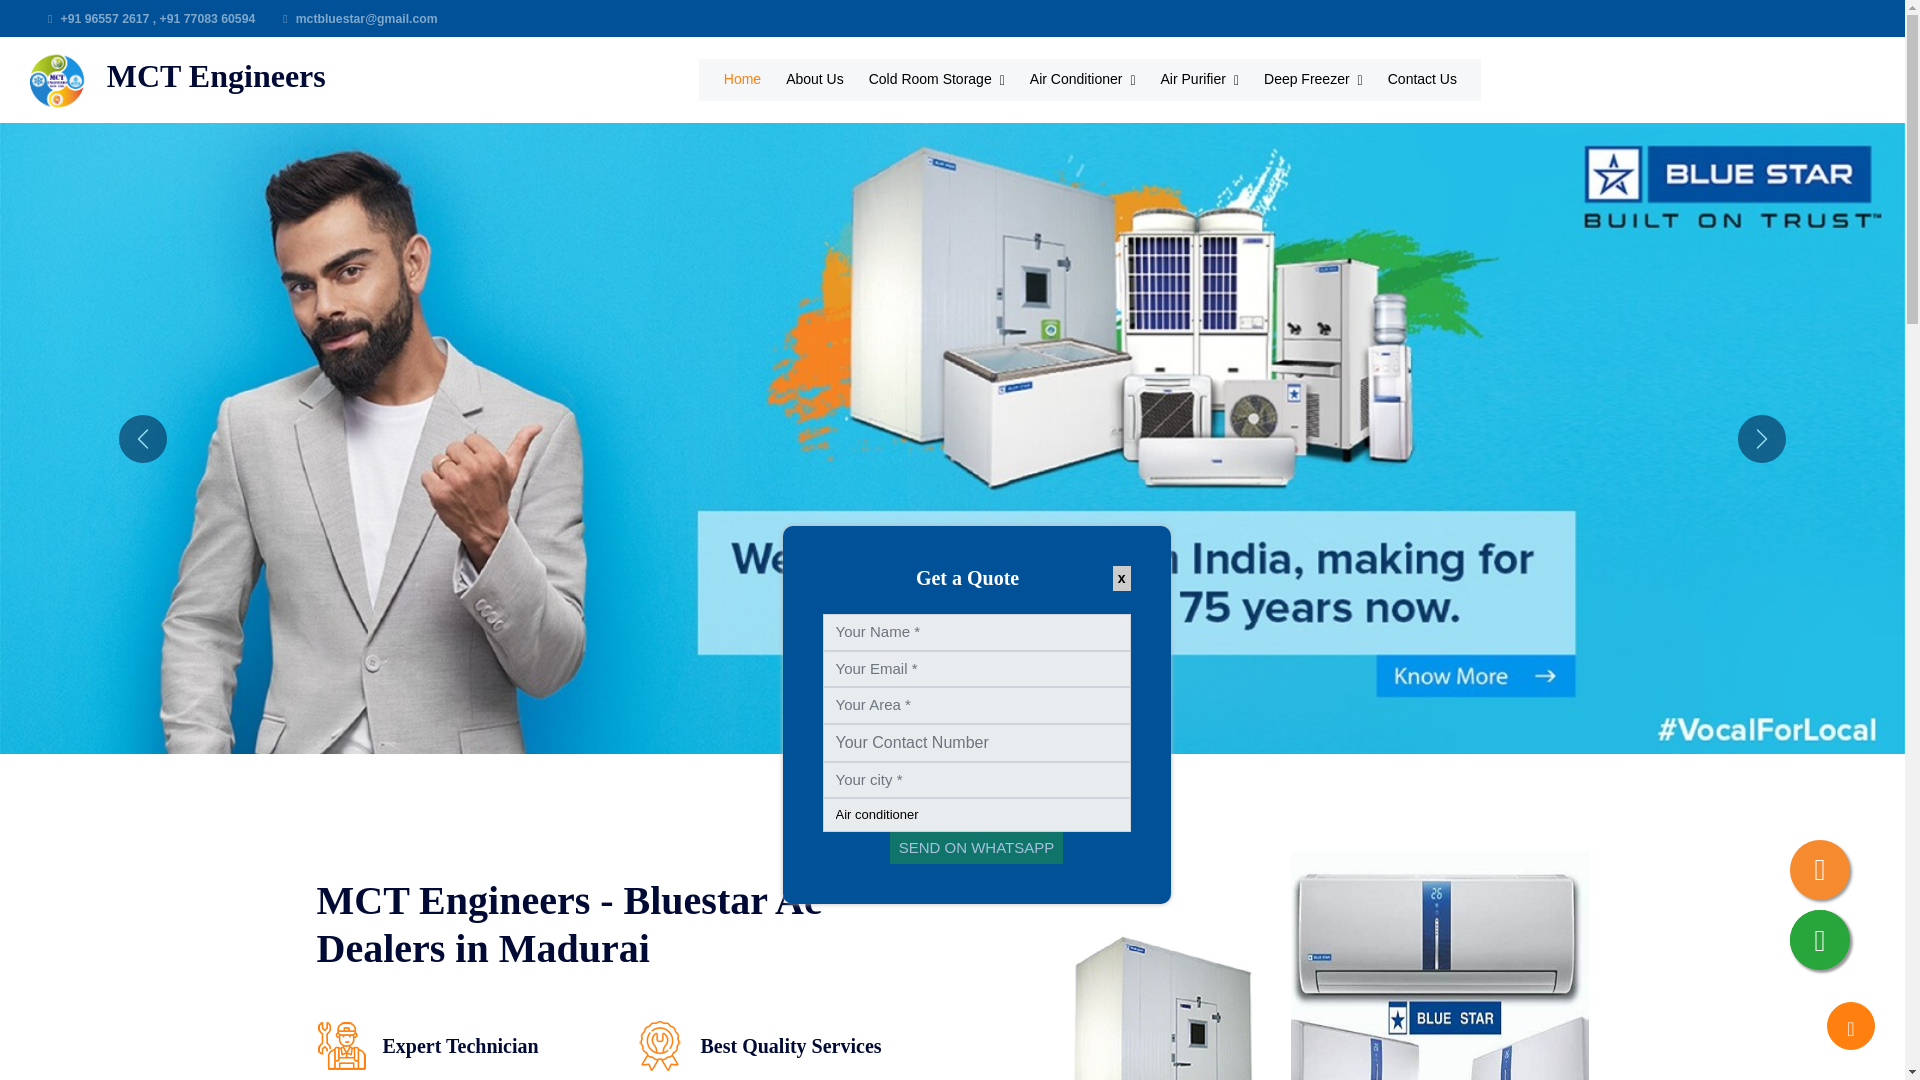 This screenshot has height=1080, width=1920. Describe the element at coordinates (172, 80) in the screenshot. I see `MCT Engineers` at that location.